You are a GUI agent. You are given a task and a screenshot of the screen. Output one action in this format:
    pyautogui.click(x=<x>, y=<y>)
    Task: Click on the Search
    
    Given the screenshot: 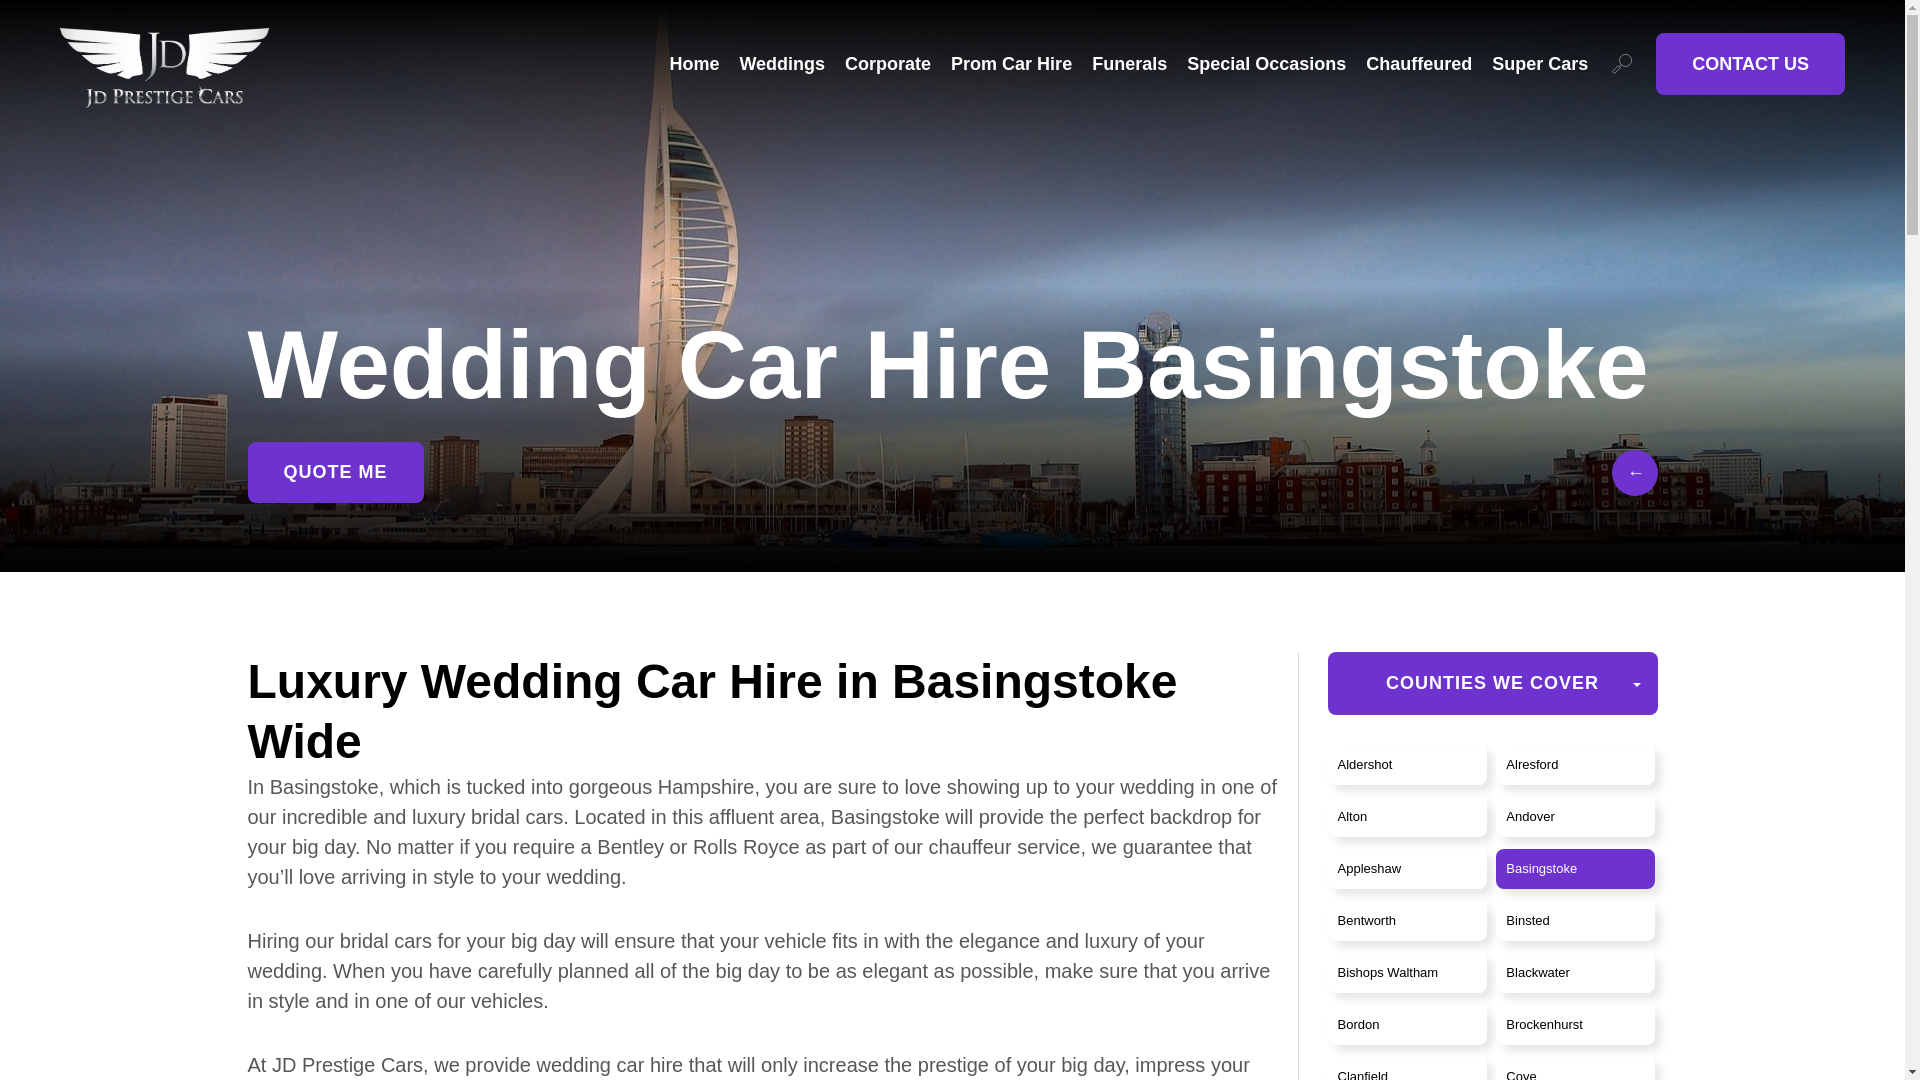 What is the action you would take?
    pyautogui.click(x=1622, y=63)
    